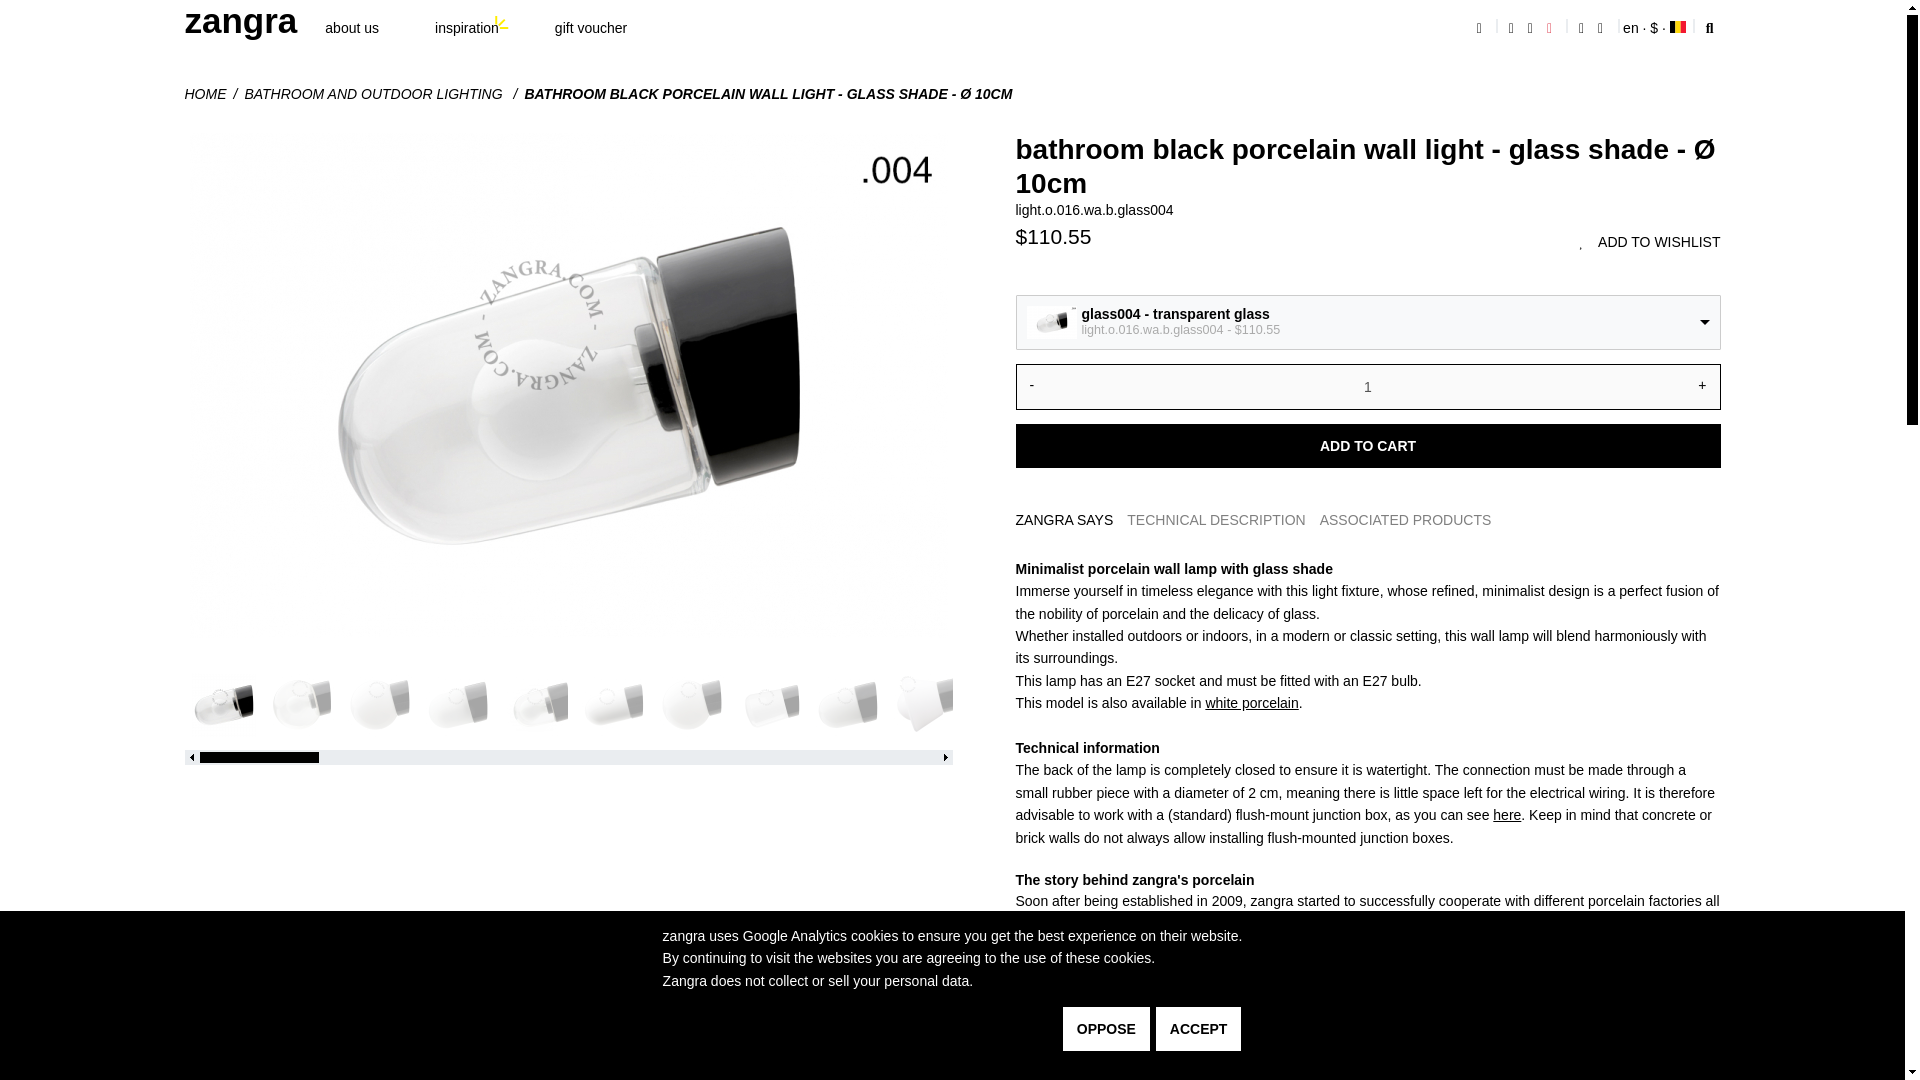 This screenshot has height=1080, width=1920. Describe the element at coordinates (1251, 702) in the screenshot. I see `white porcelain` at that location.